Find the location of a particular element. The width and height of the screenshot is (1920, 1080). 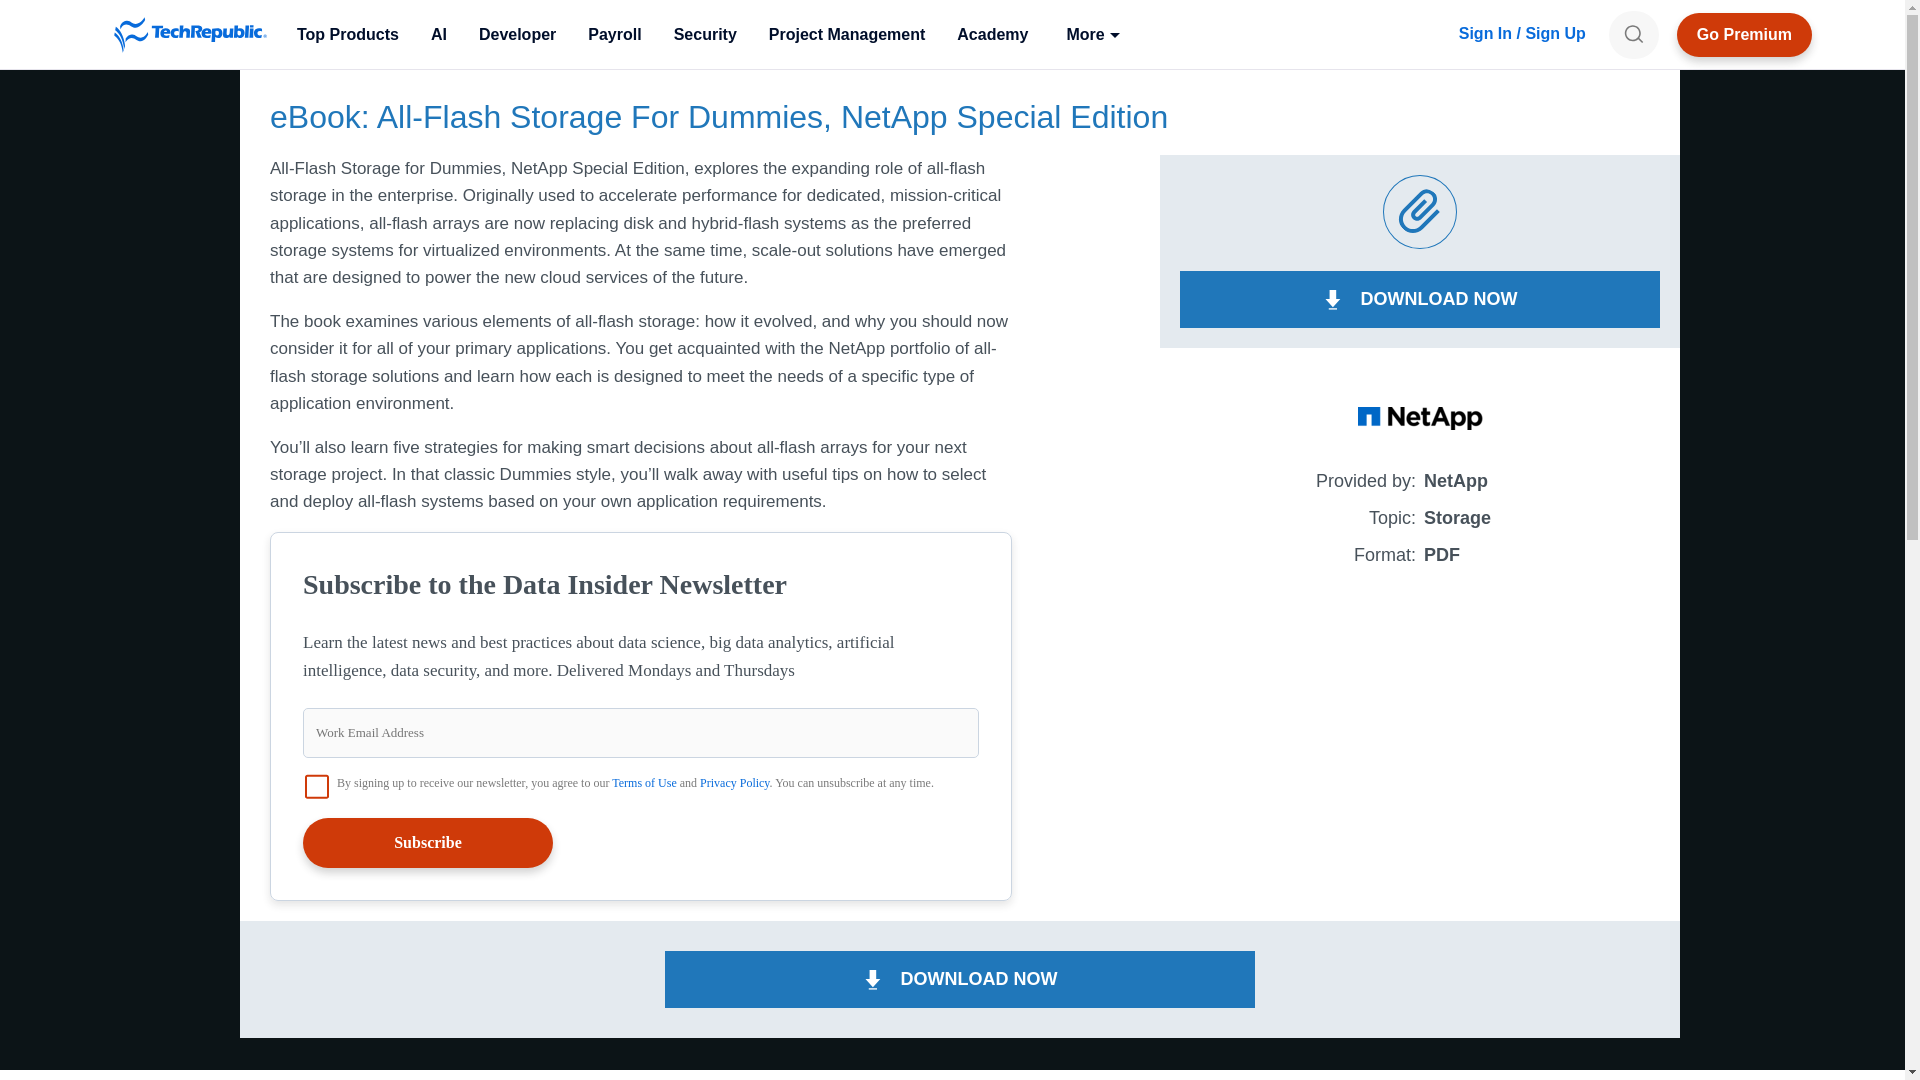

Security is located at coordinates (705, 34).